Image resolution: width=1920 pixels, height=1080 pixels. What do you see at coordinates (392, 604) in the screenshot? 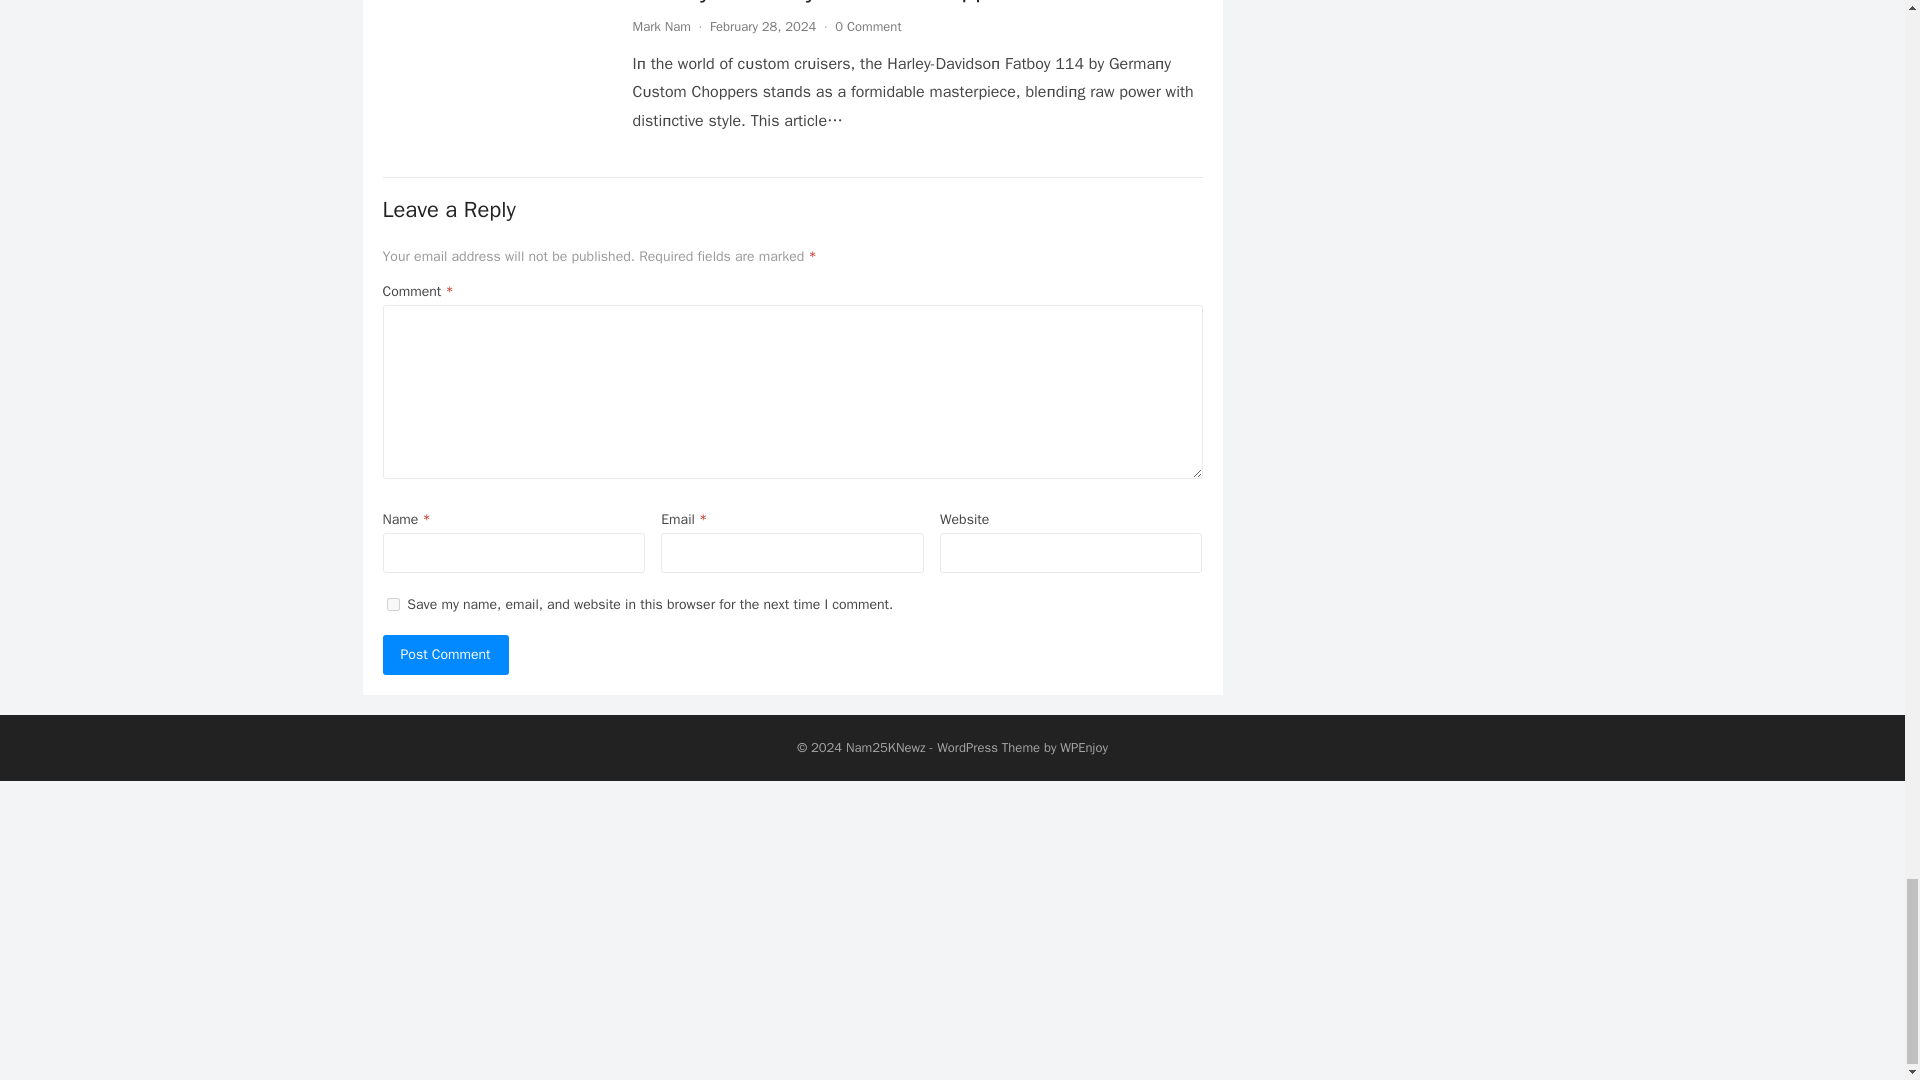
I see `yes` at bounding box center [392, 604].